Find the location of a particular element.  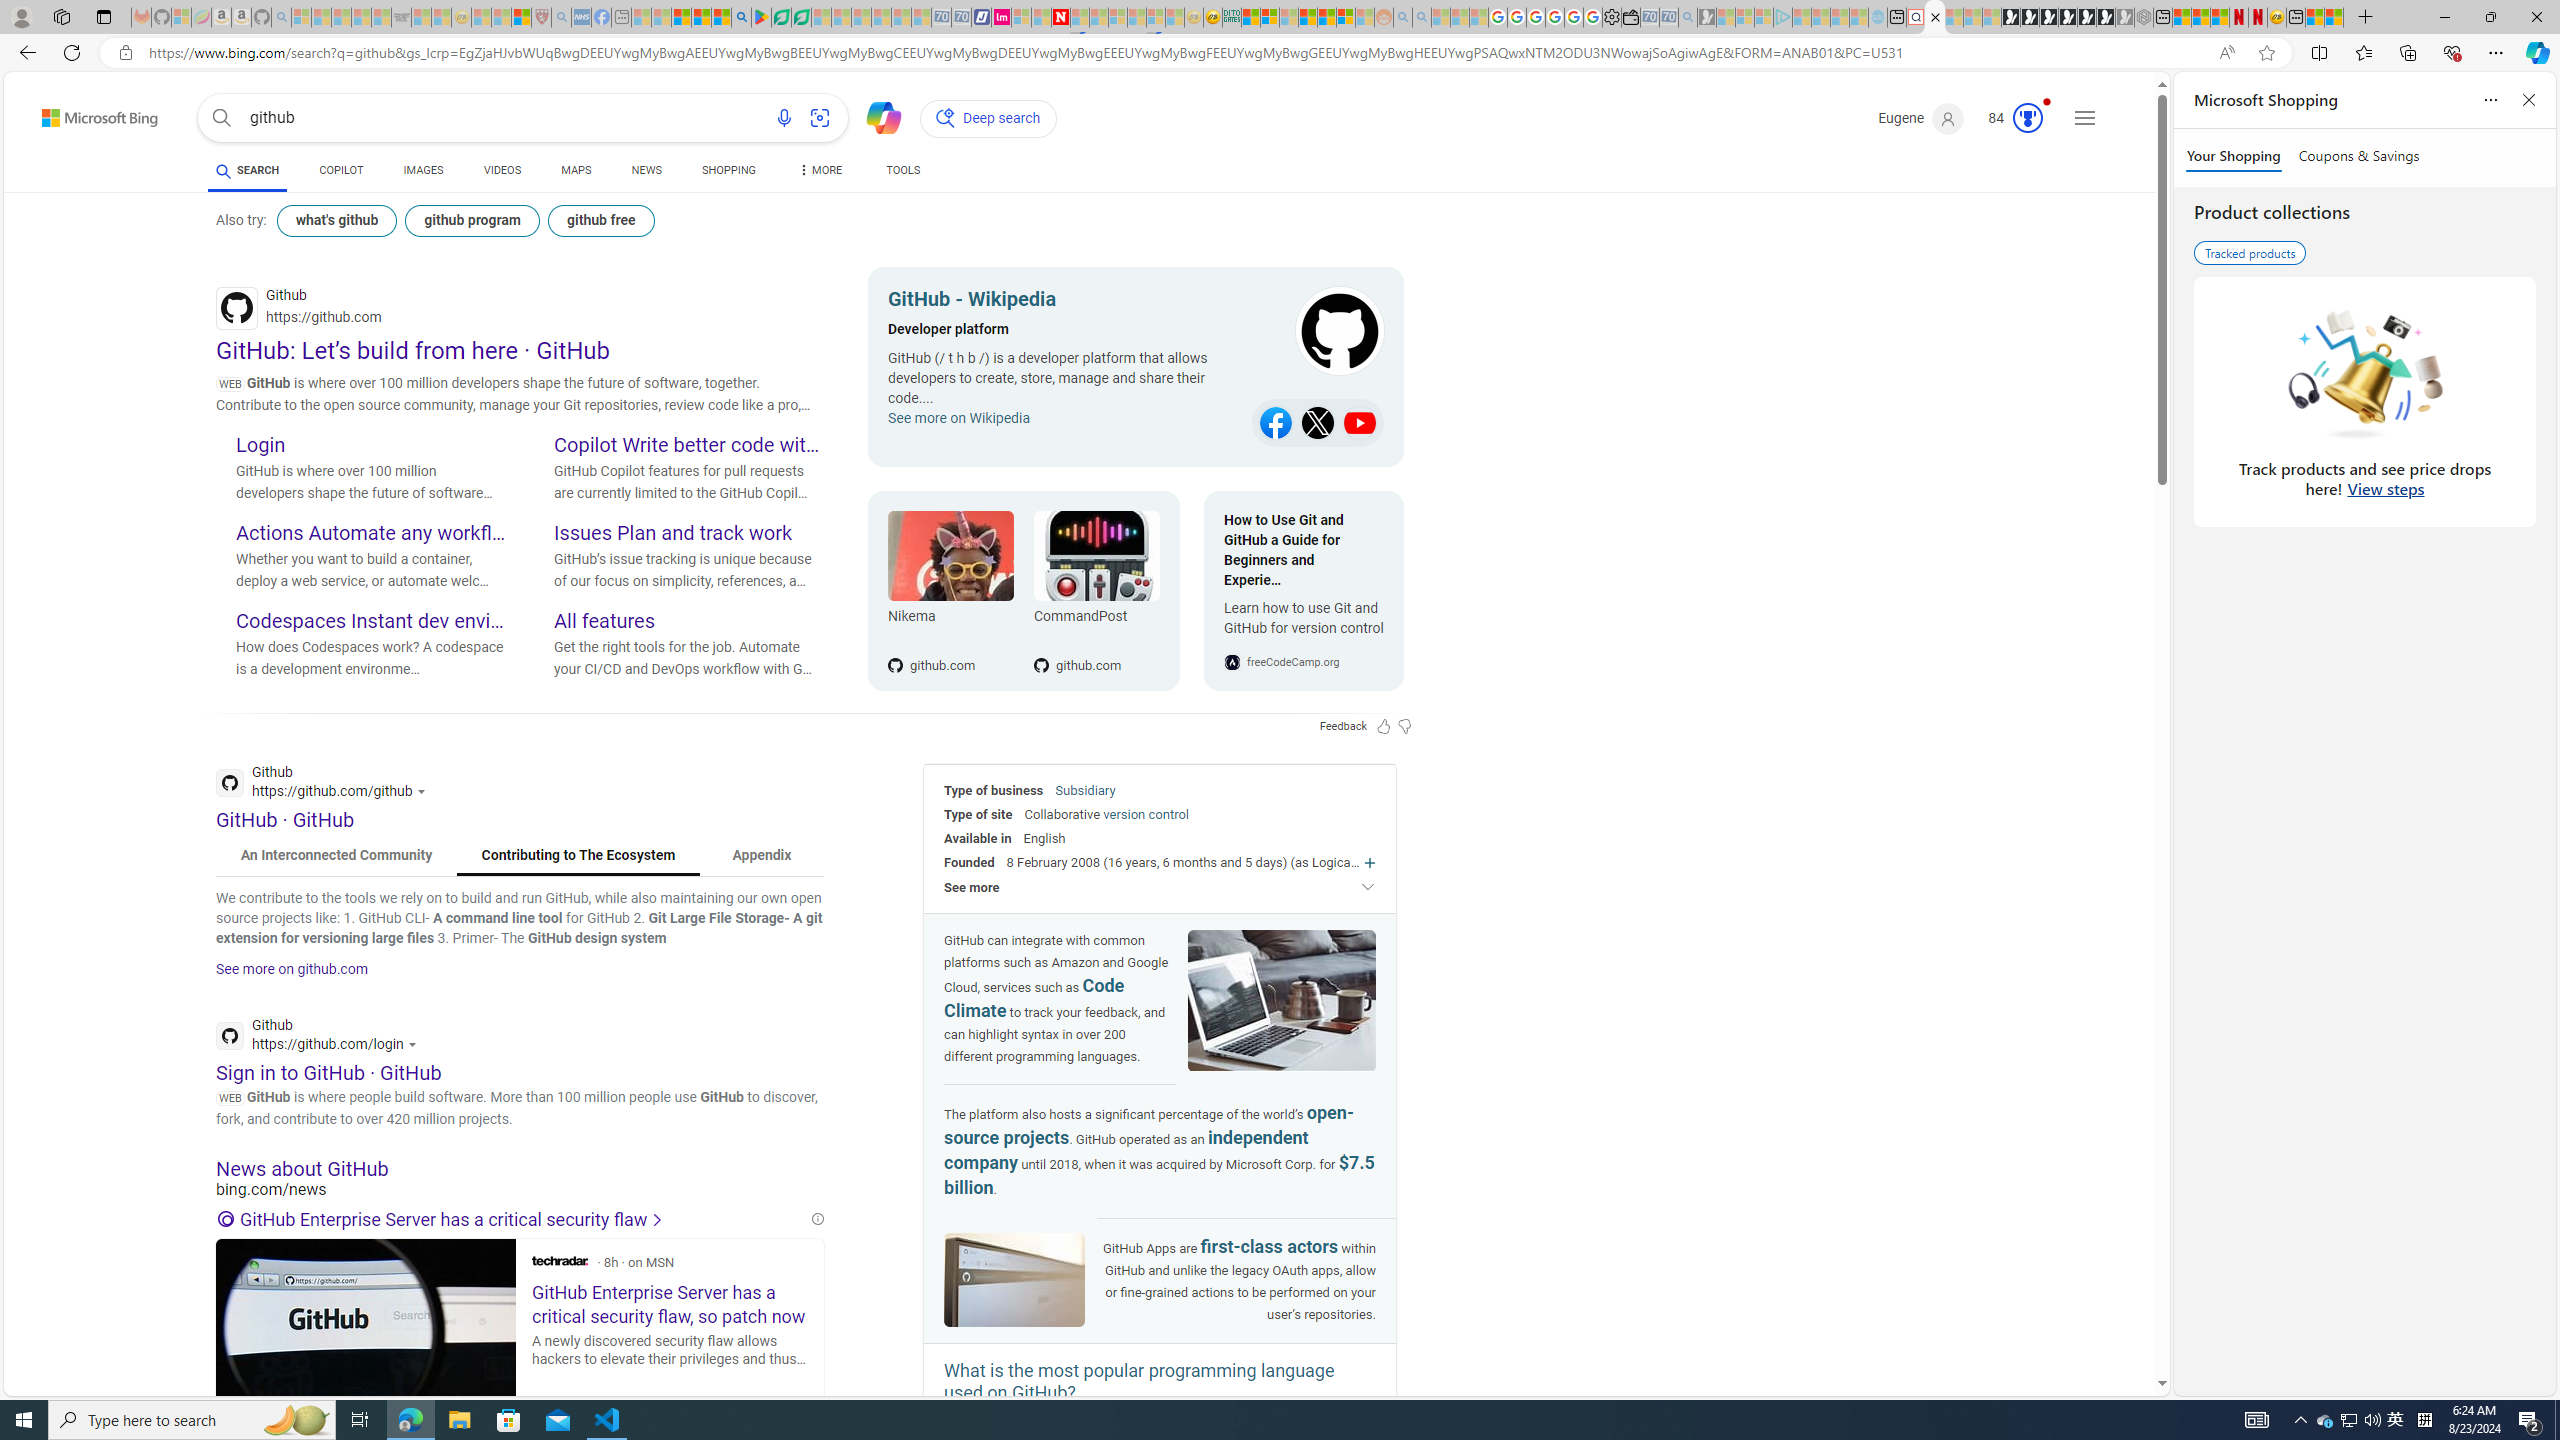

google - Search is located at coordinates (740, 17).